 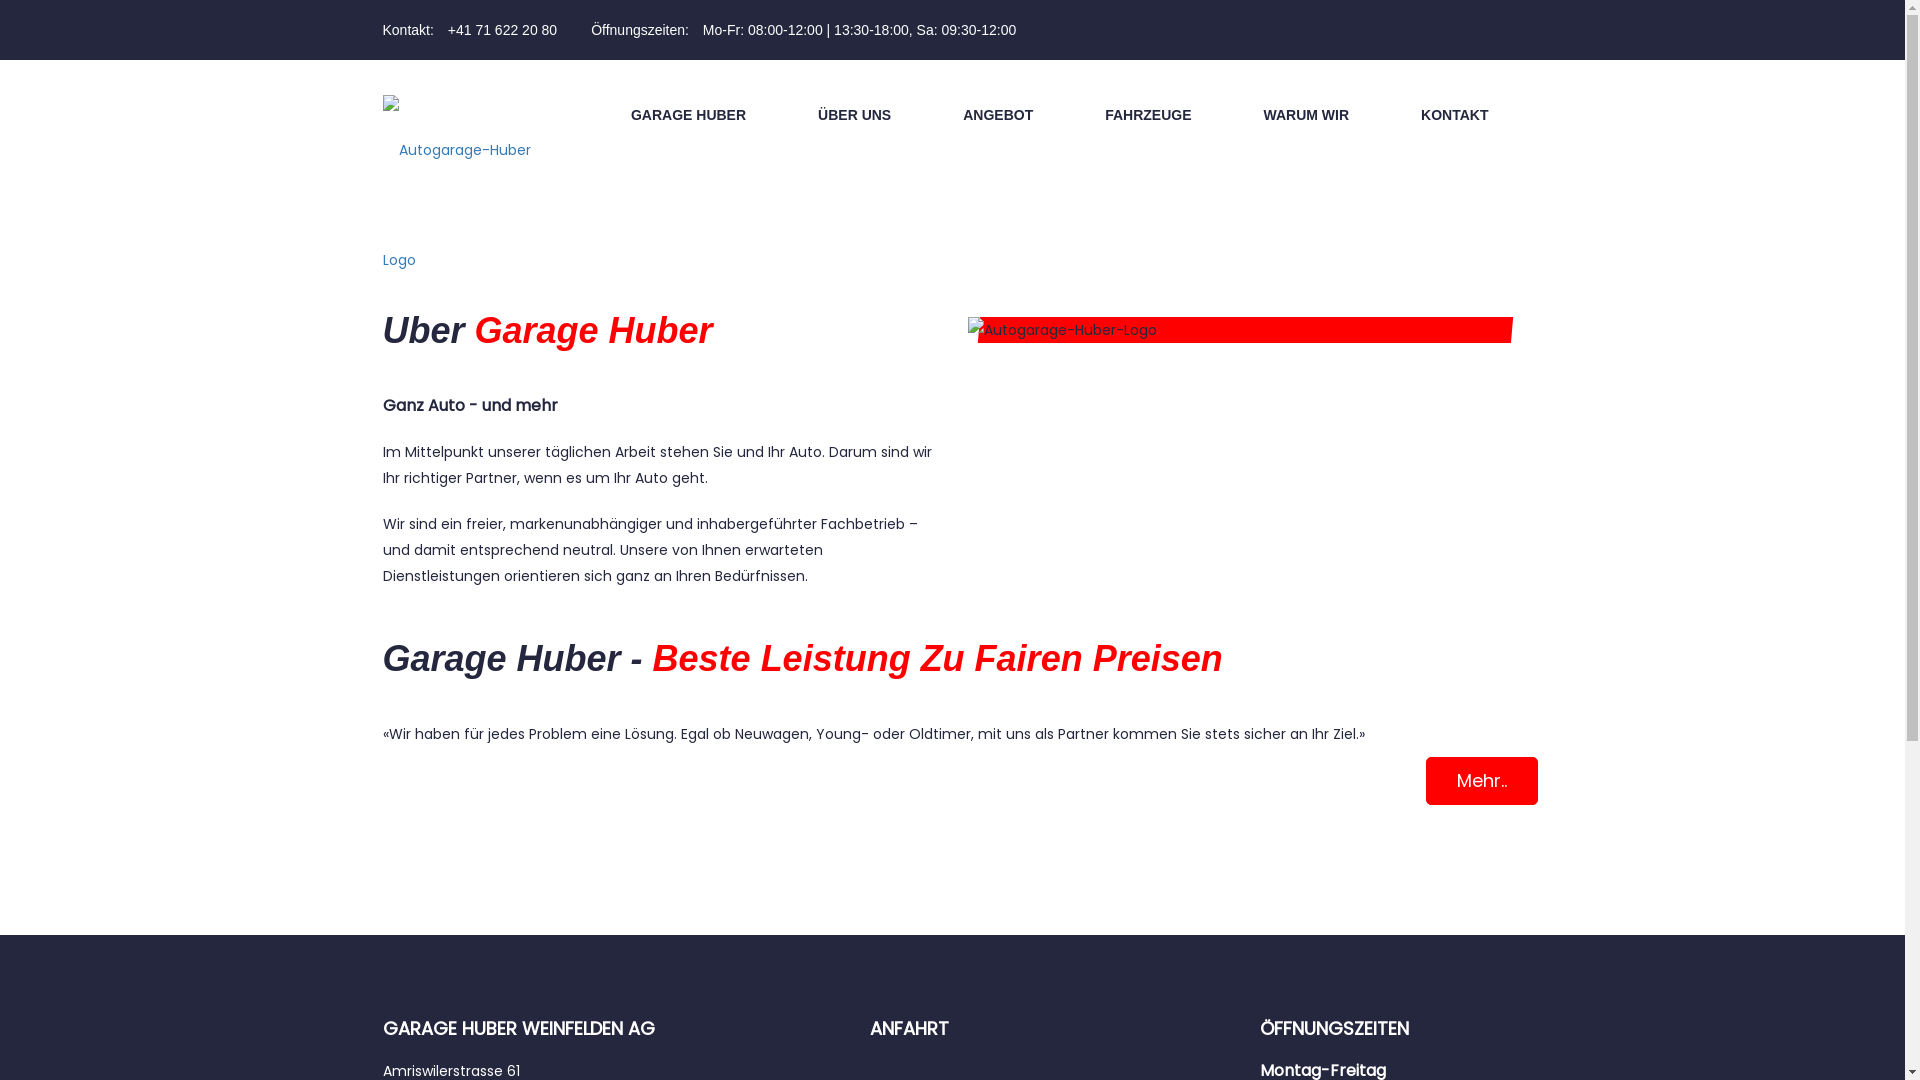 What do you see at coordinates (1482, 781) in the screenshot?
I see `Mehr..` at bounding box center [1482, 781].